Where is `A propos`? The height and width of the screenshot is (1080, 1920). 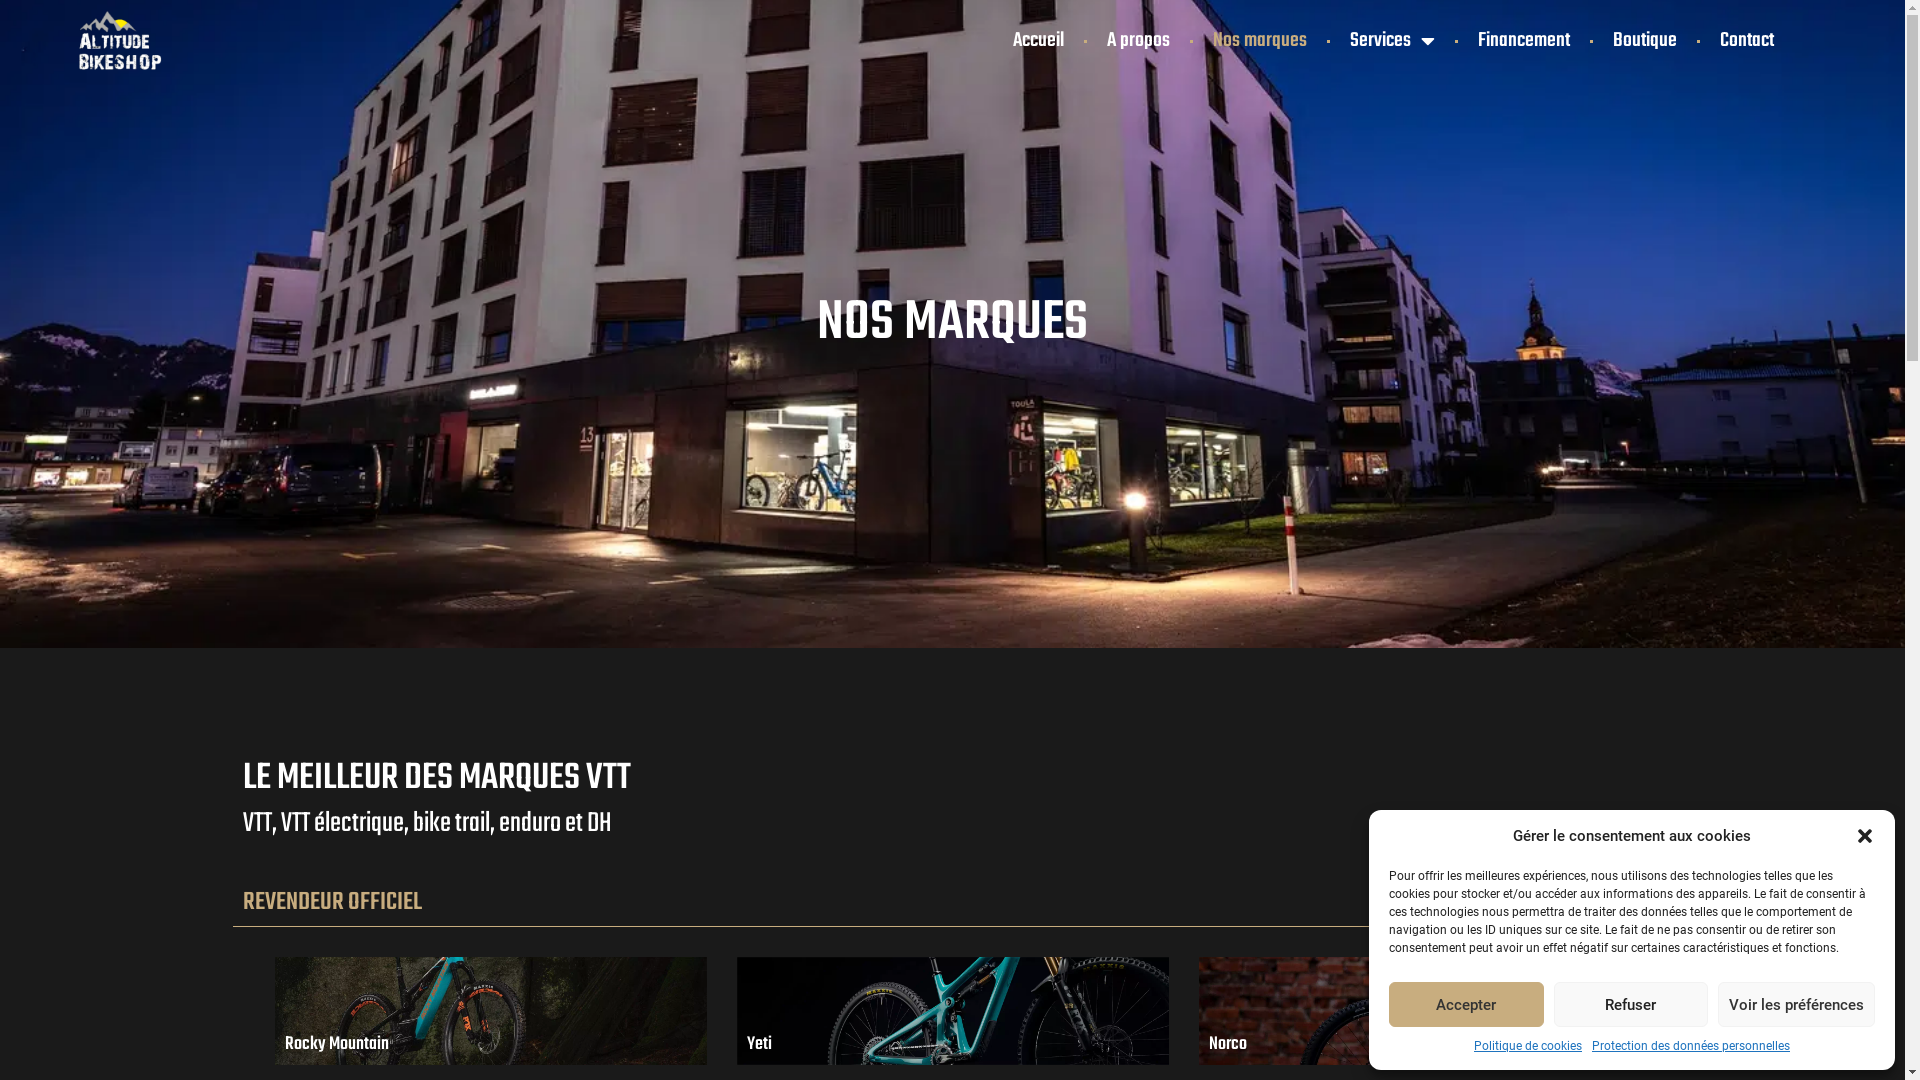 A propos is located at coordinates (1138, 41).